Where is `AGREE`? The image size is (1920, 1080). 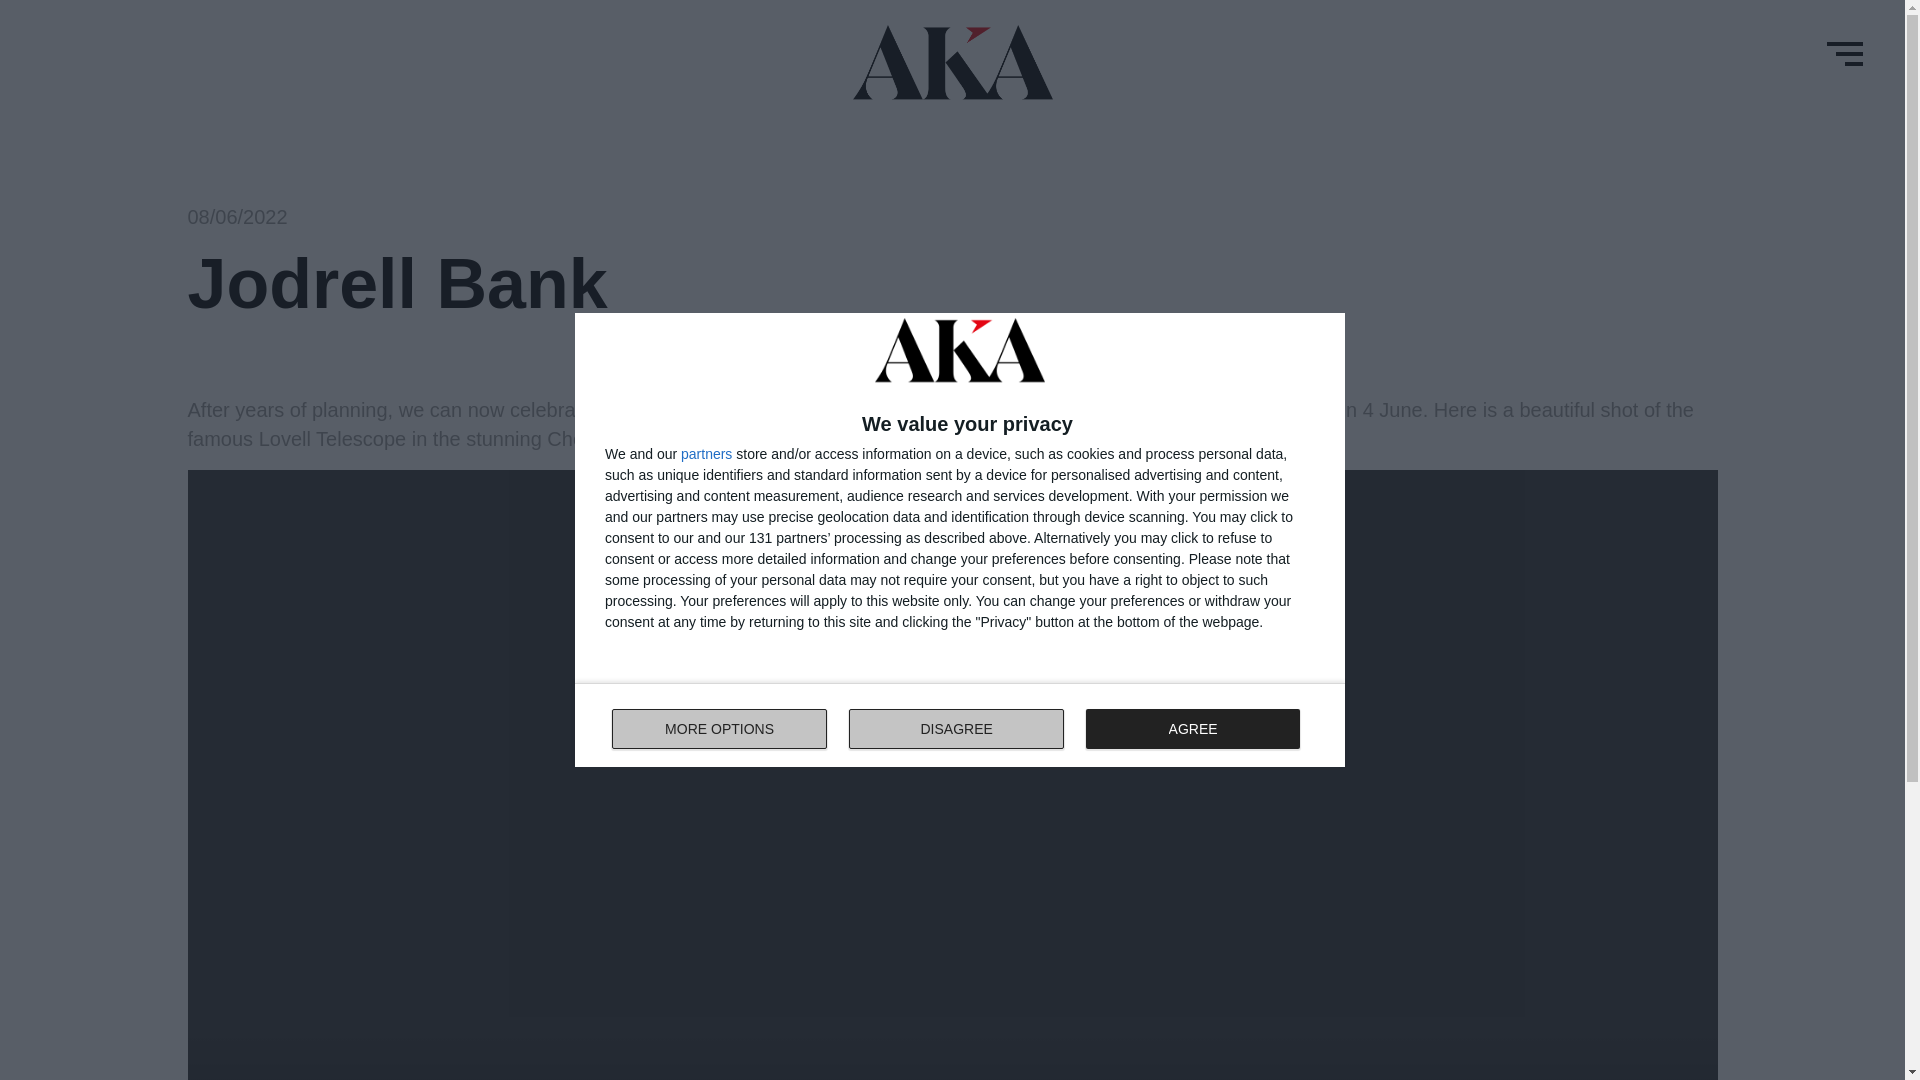 AGREE is located at coordinates (1192, 728).